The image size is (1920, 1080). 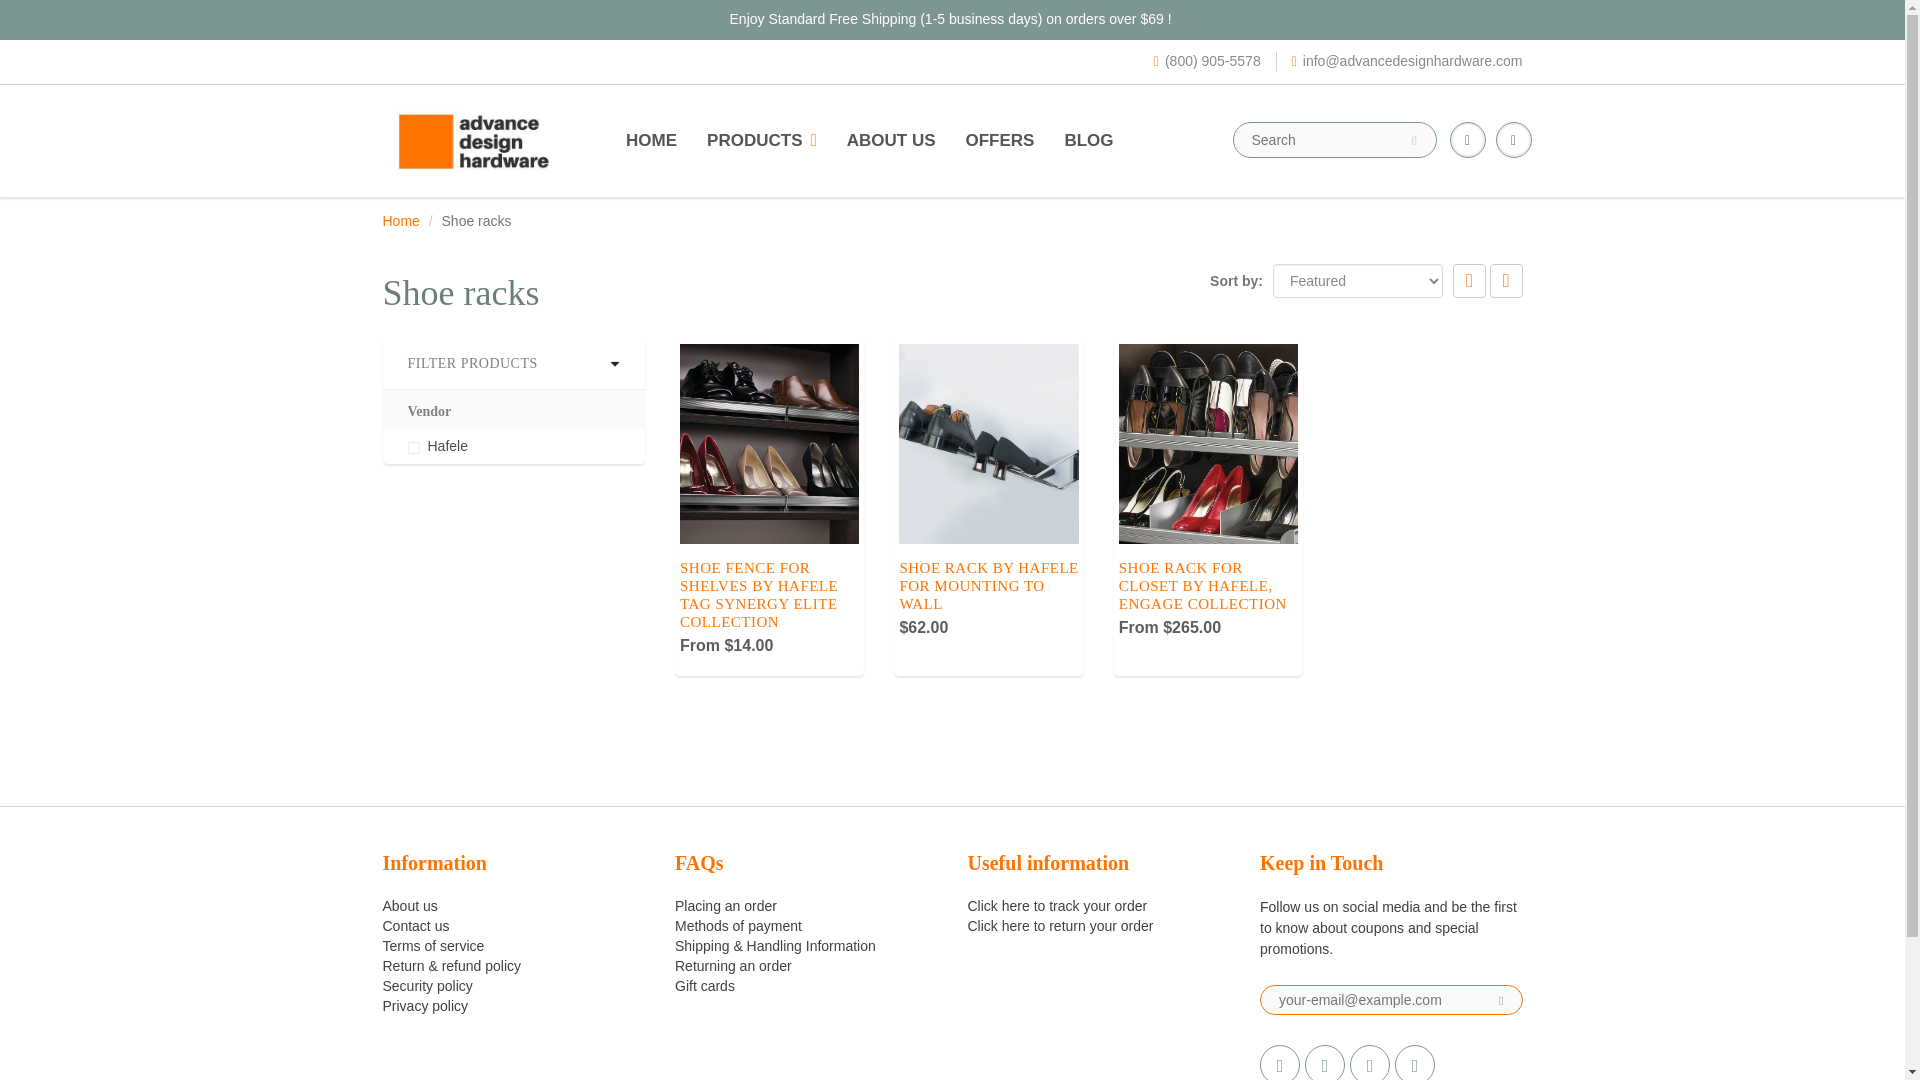 I want to click on Twitter, so click(x=1279, y=1062).